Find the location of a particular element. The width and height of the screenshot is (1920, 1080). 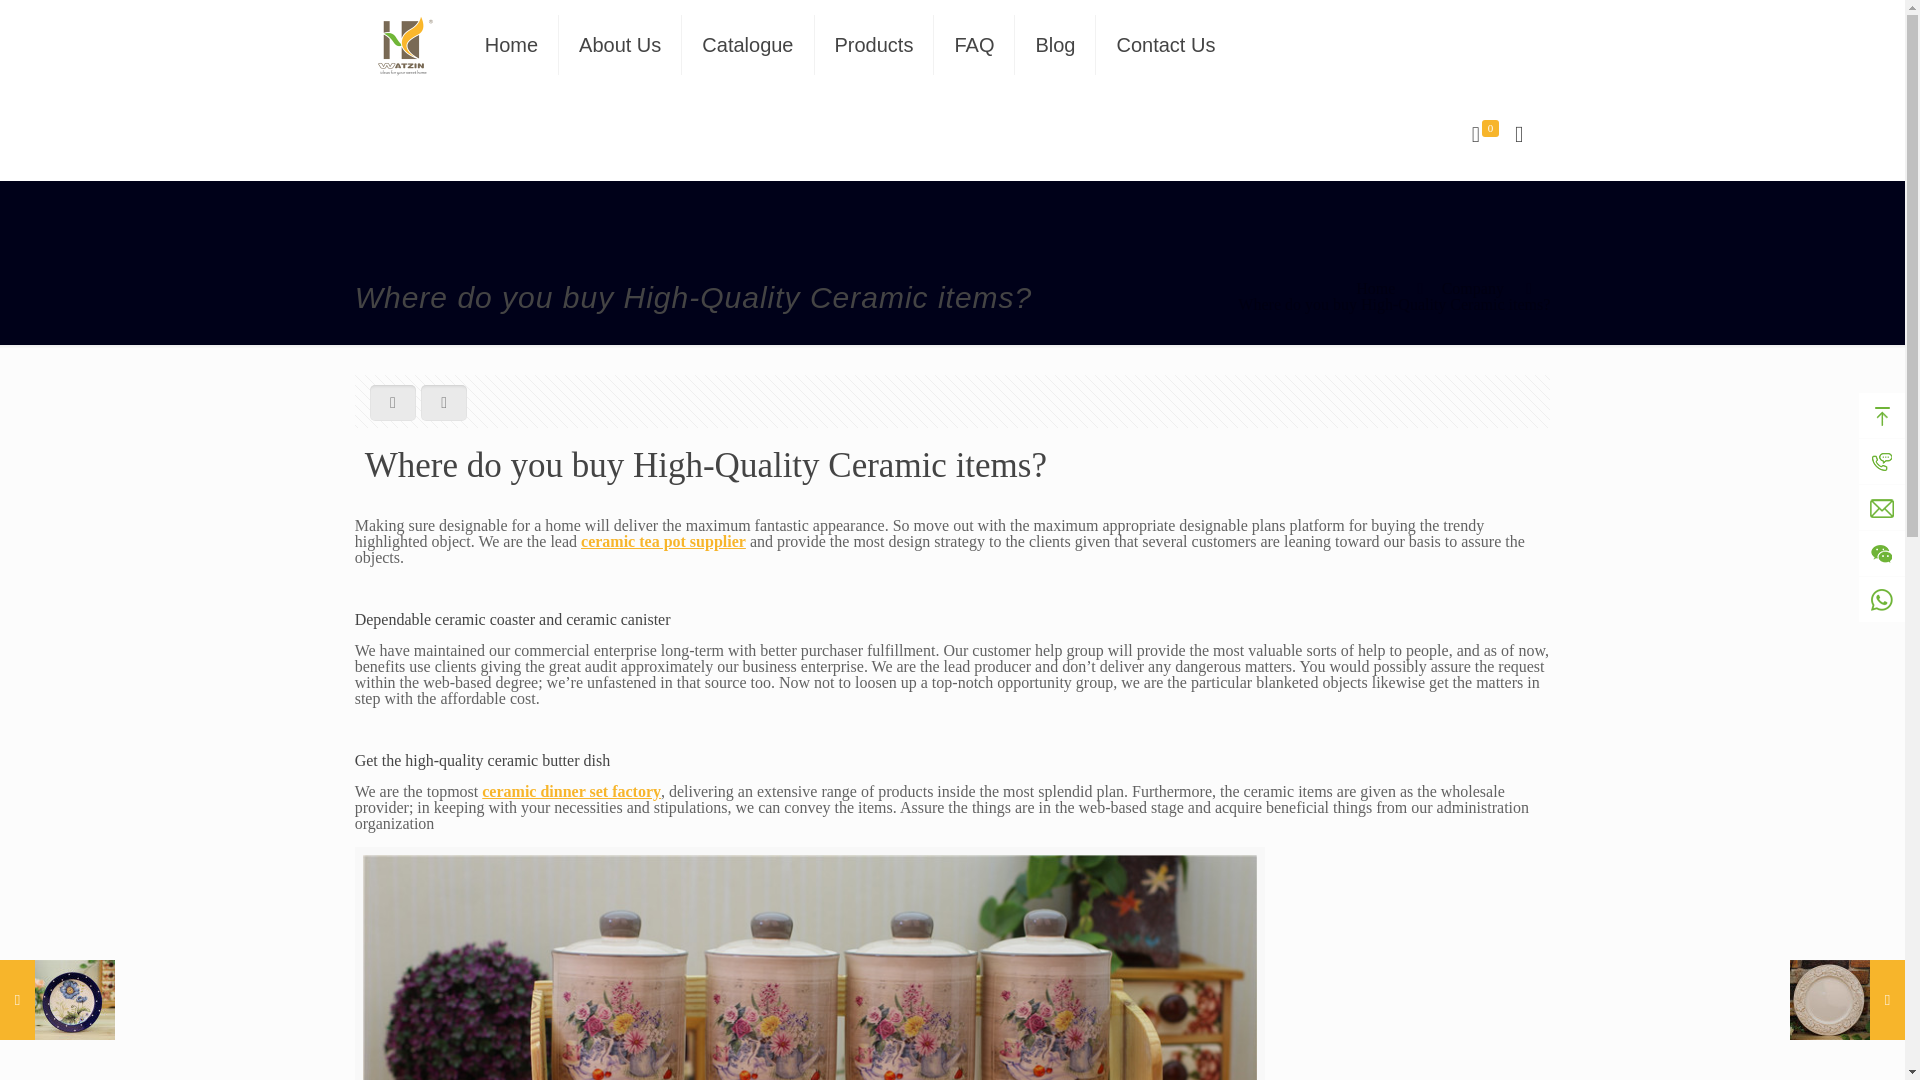

Catalogue is located at coordinates (748, 44).